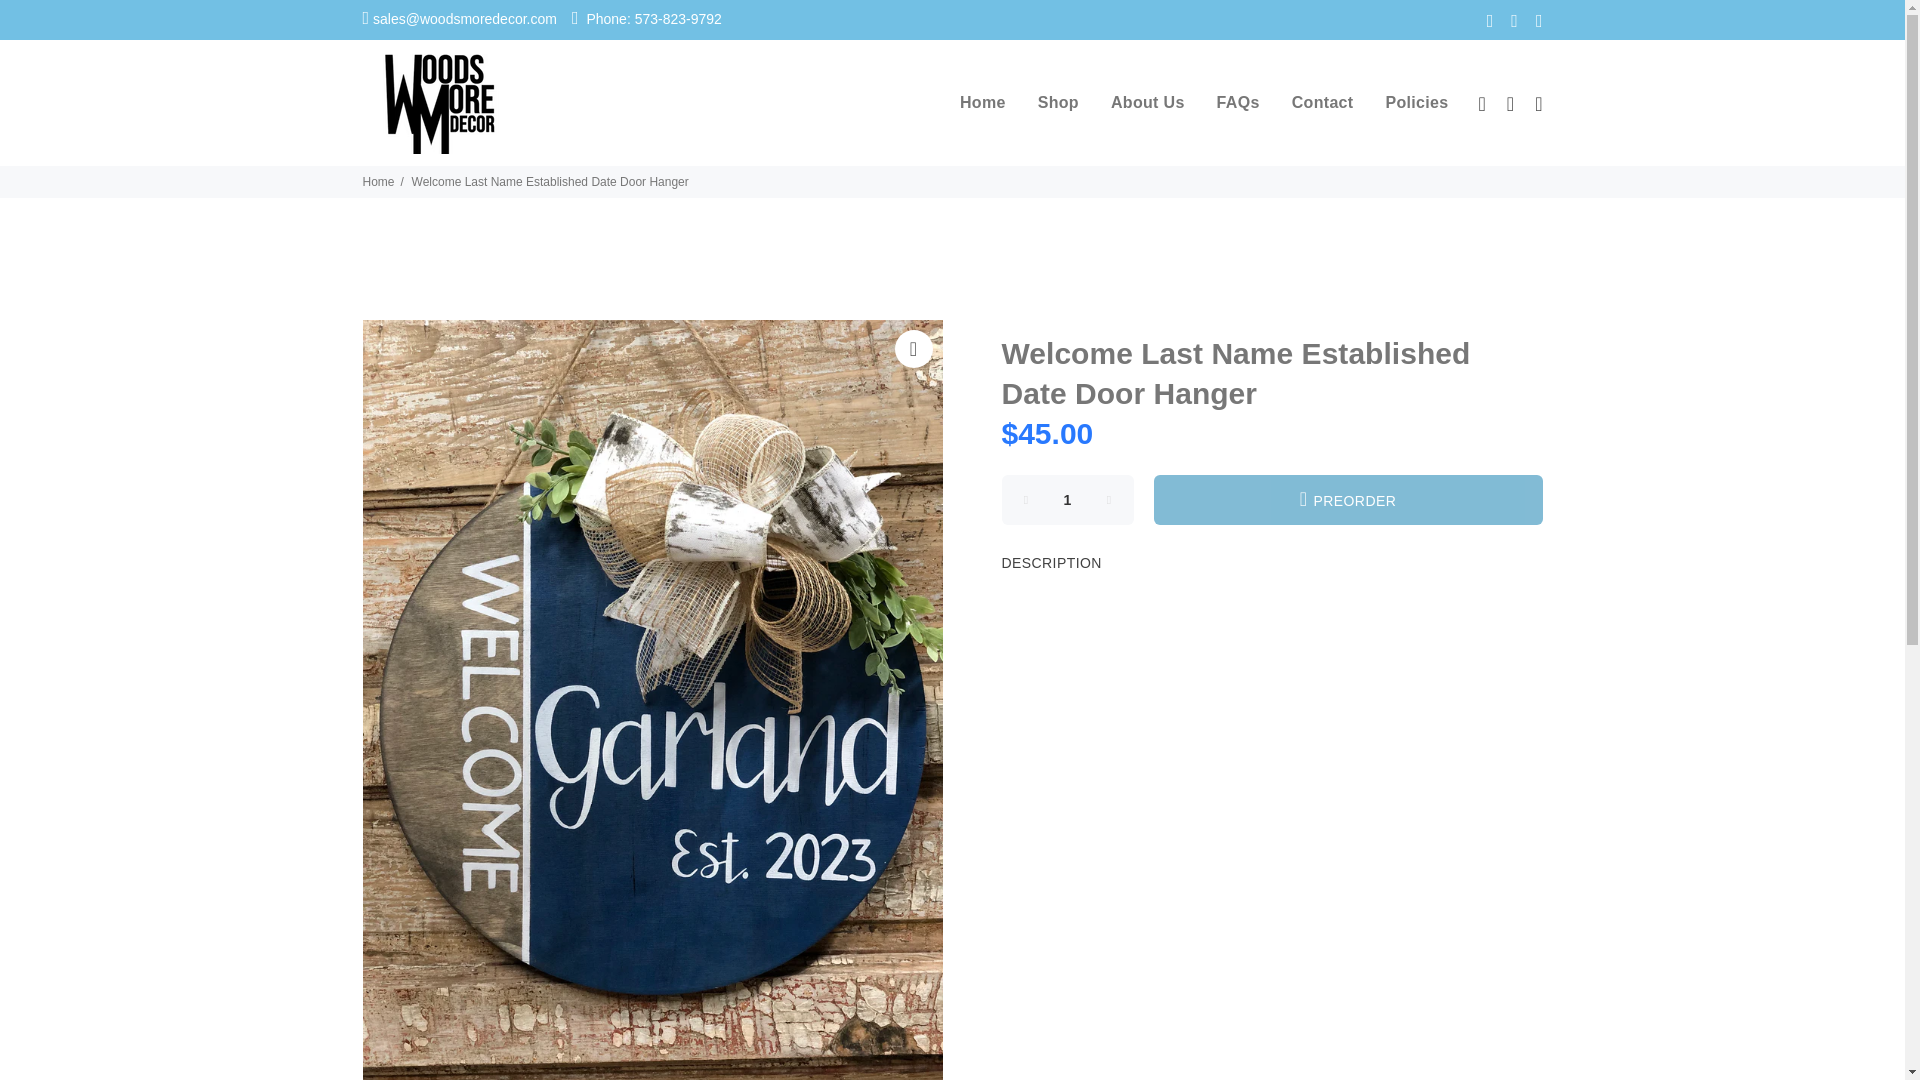 The image size is (1920, 1080). I want to click on Shop, so click(1058, 102).